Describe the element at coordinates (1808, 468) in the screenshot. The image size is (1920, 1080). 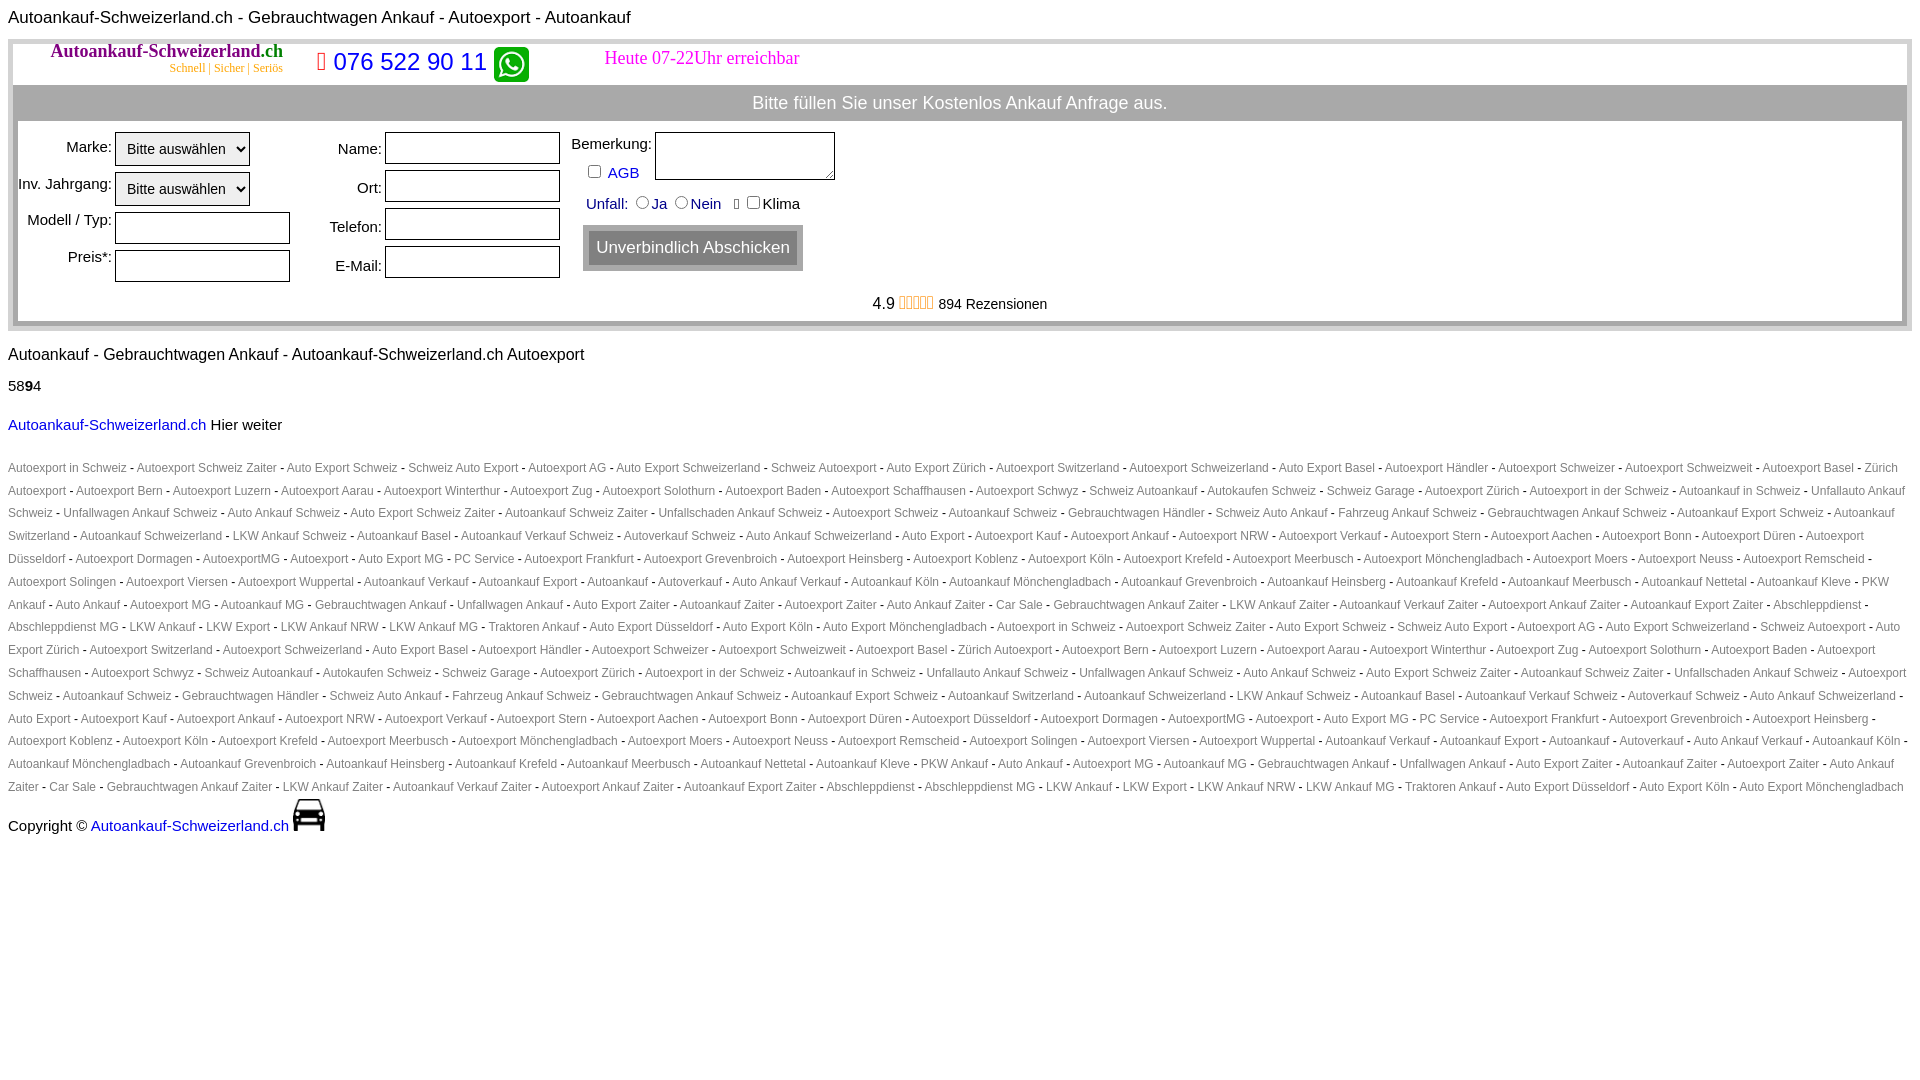
I see `Autoexport Basel` at that location.